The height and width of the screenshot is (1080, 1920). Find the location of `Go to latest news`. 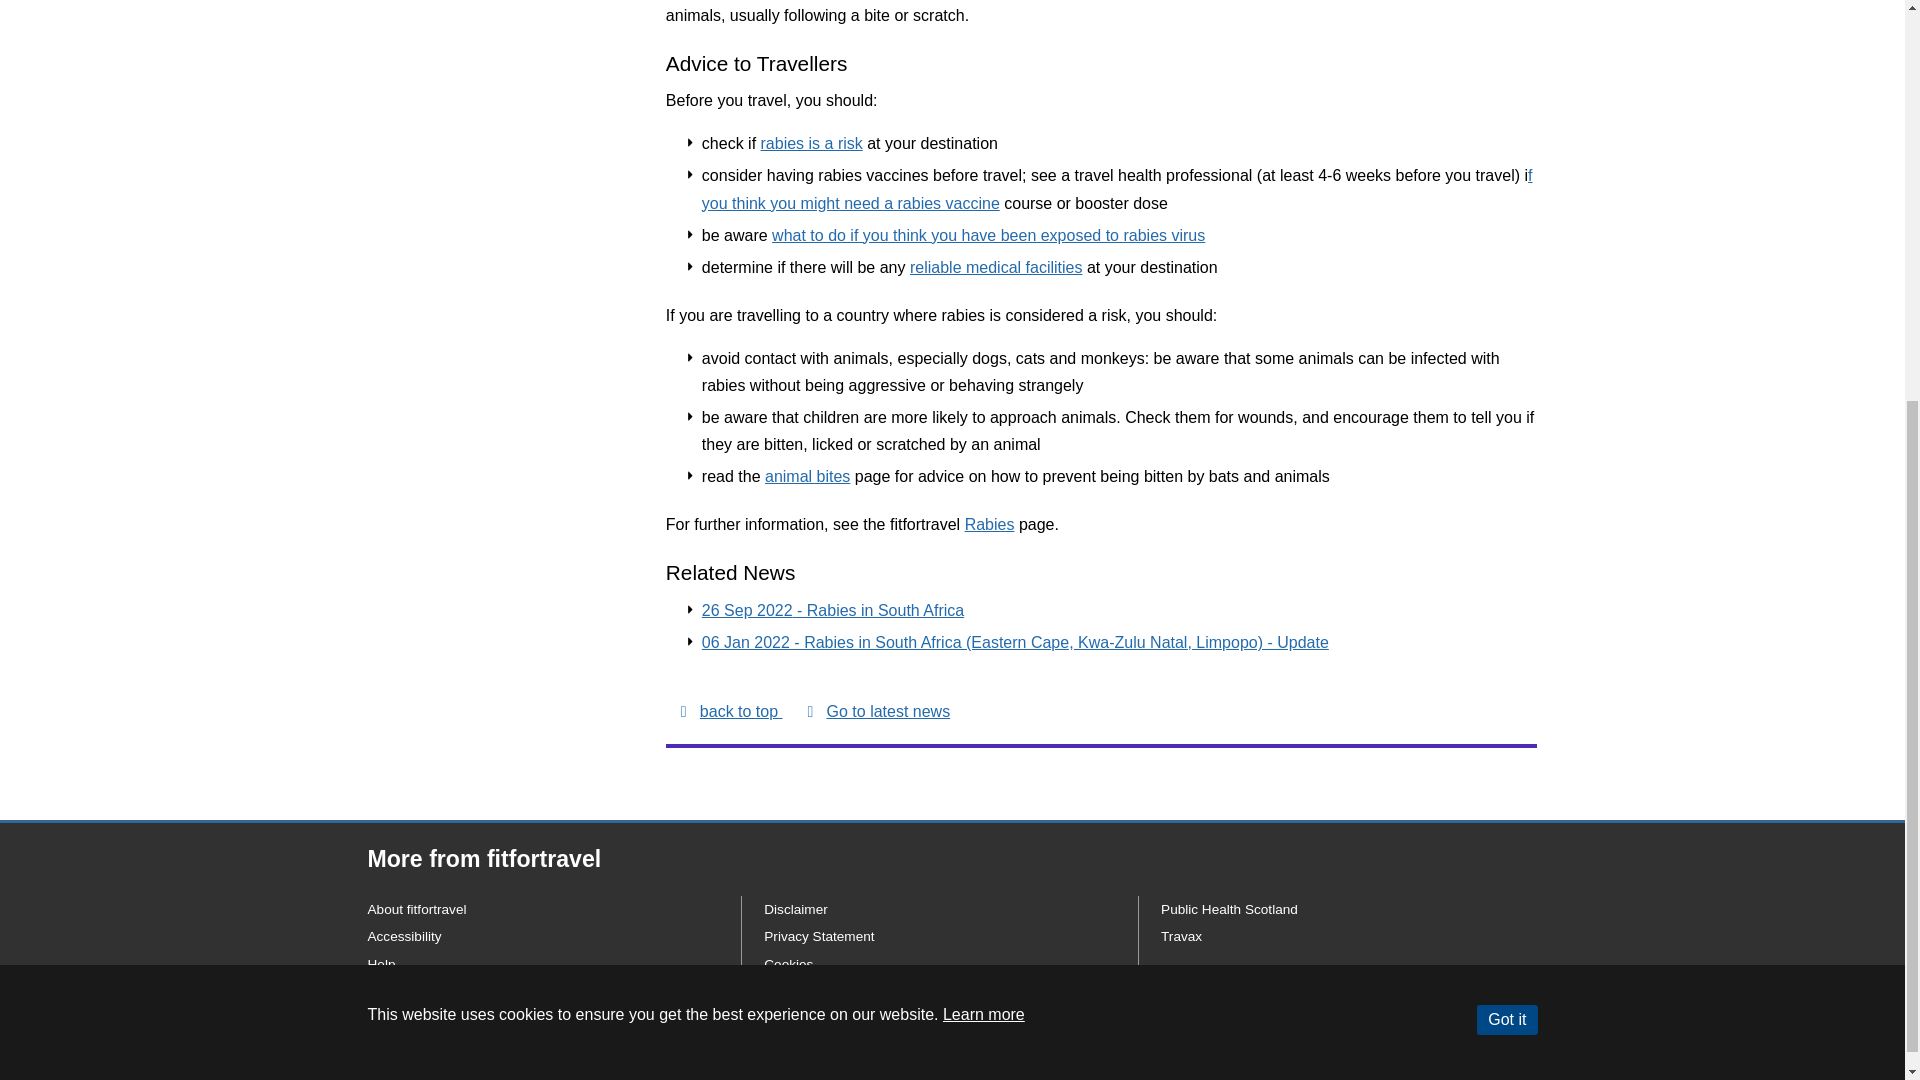

Go to latest news is located at coordinates (876, 710).